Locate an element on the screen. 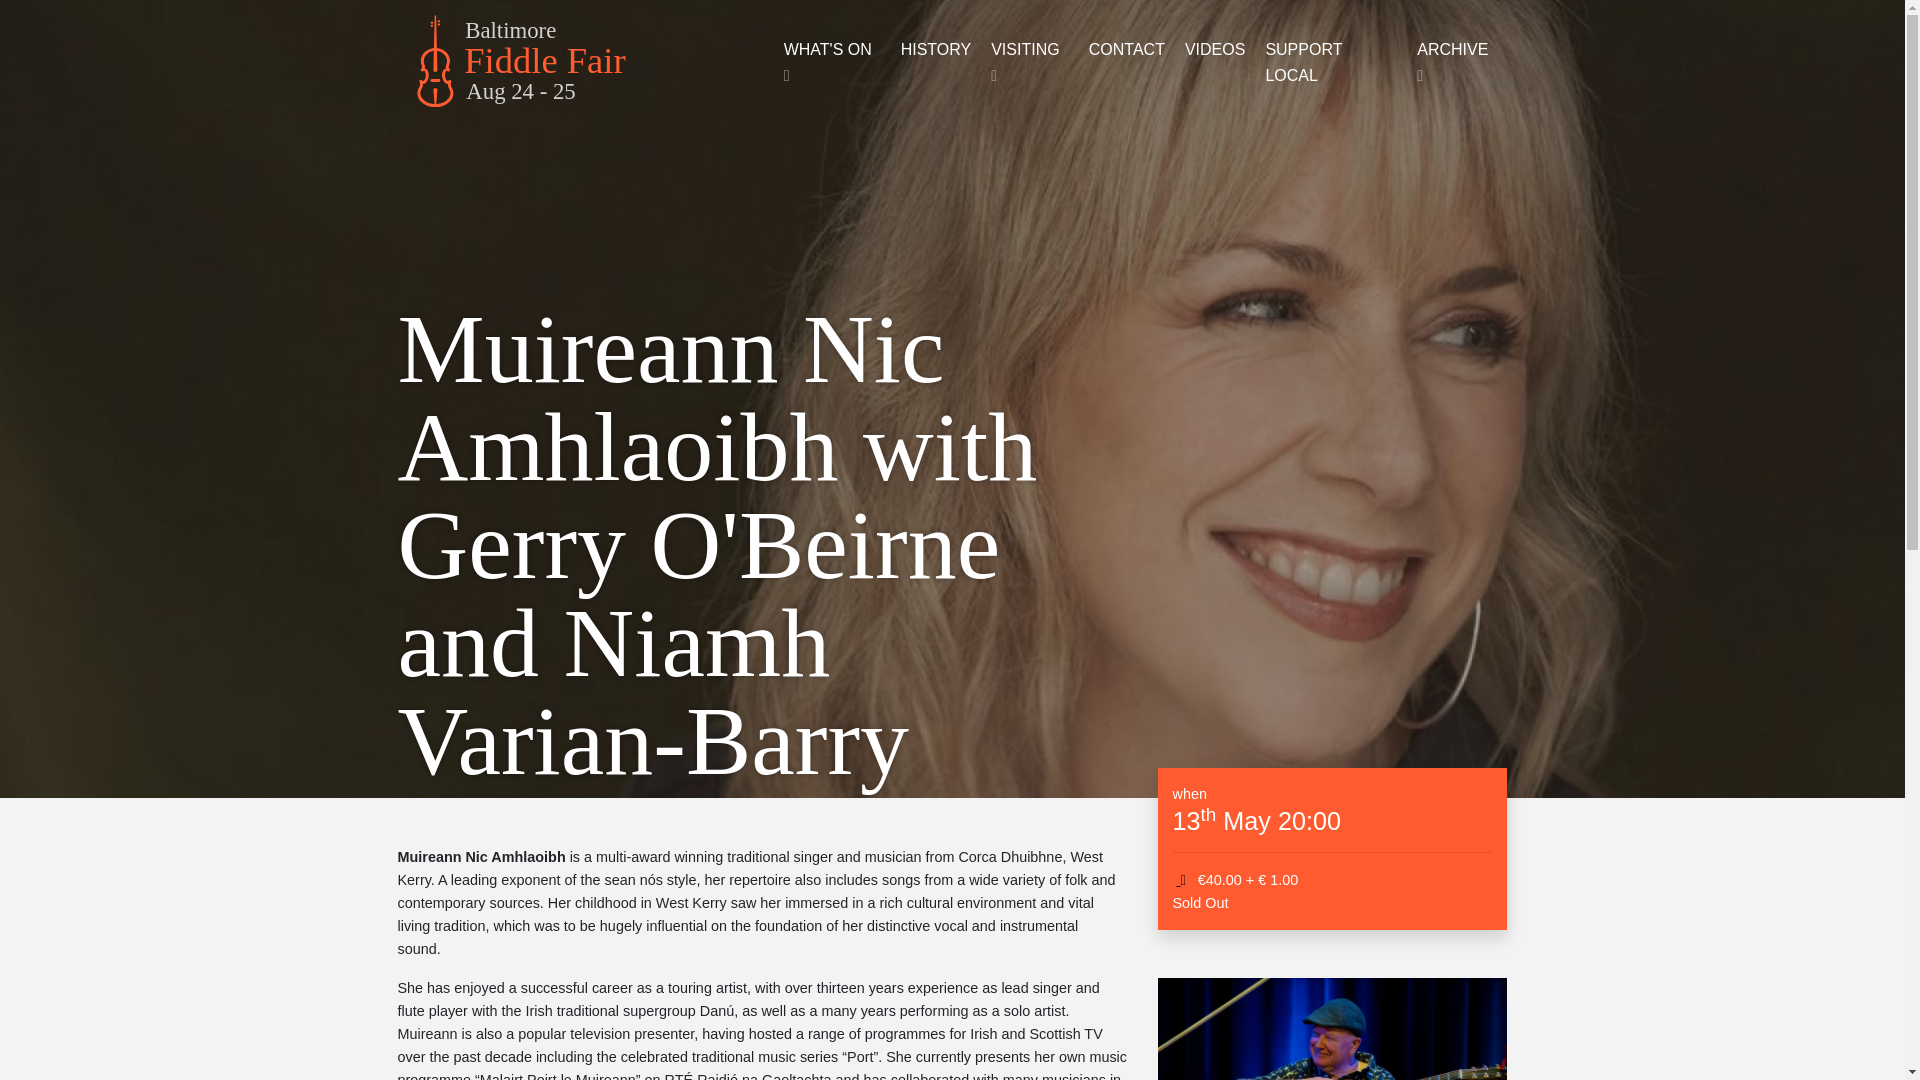 The image size is (1920, 1080). HISTORY is located at coordinates (1127, 49).